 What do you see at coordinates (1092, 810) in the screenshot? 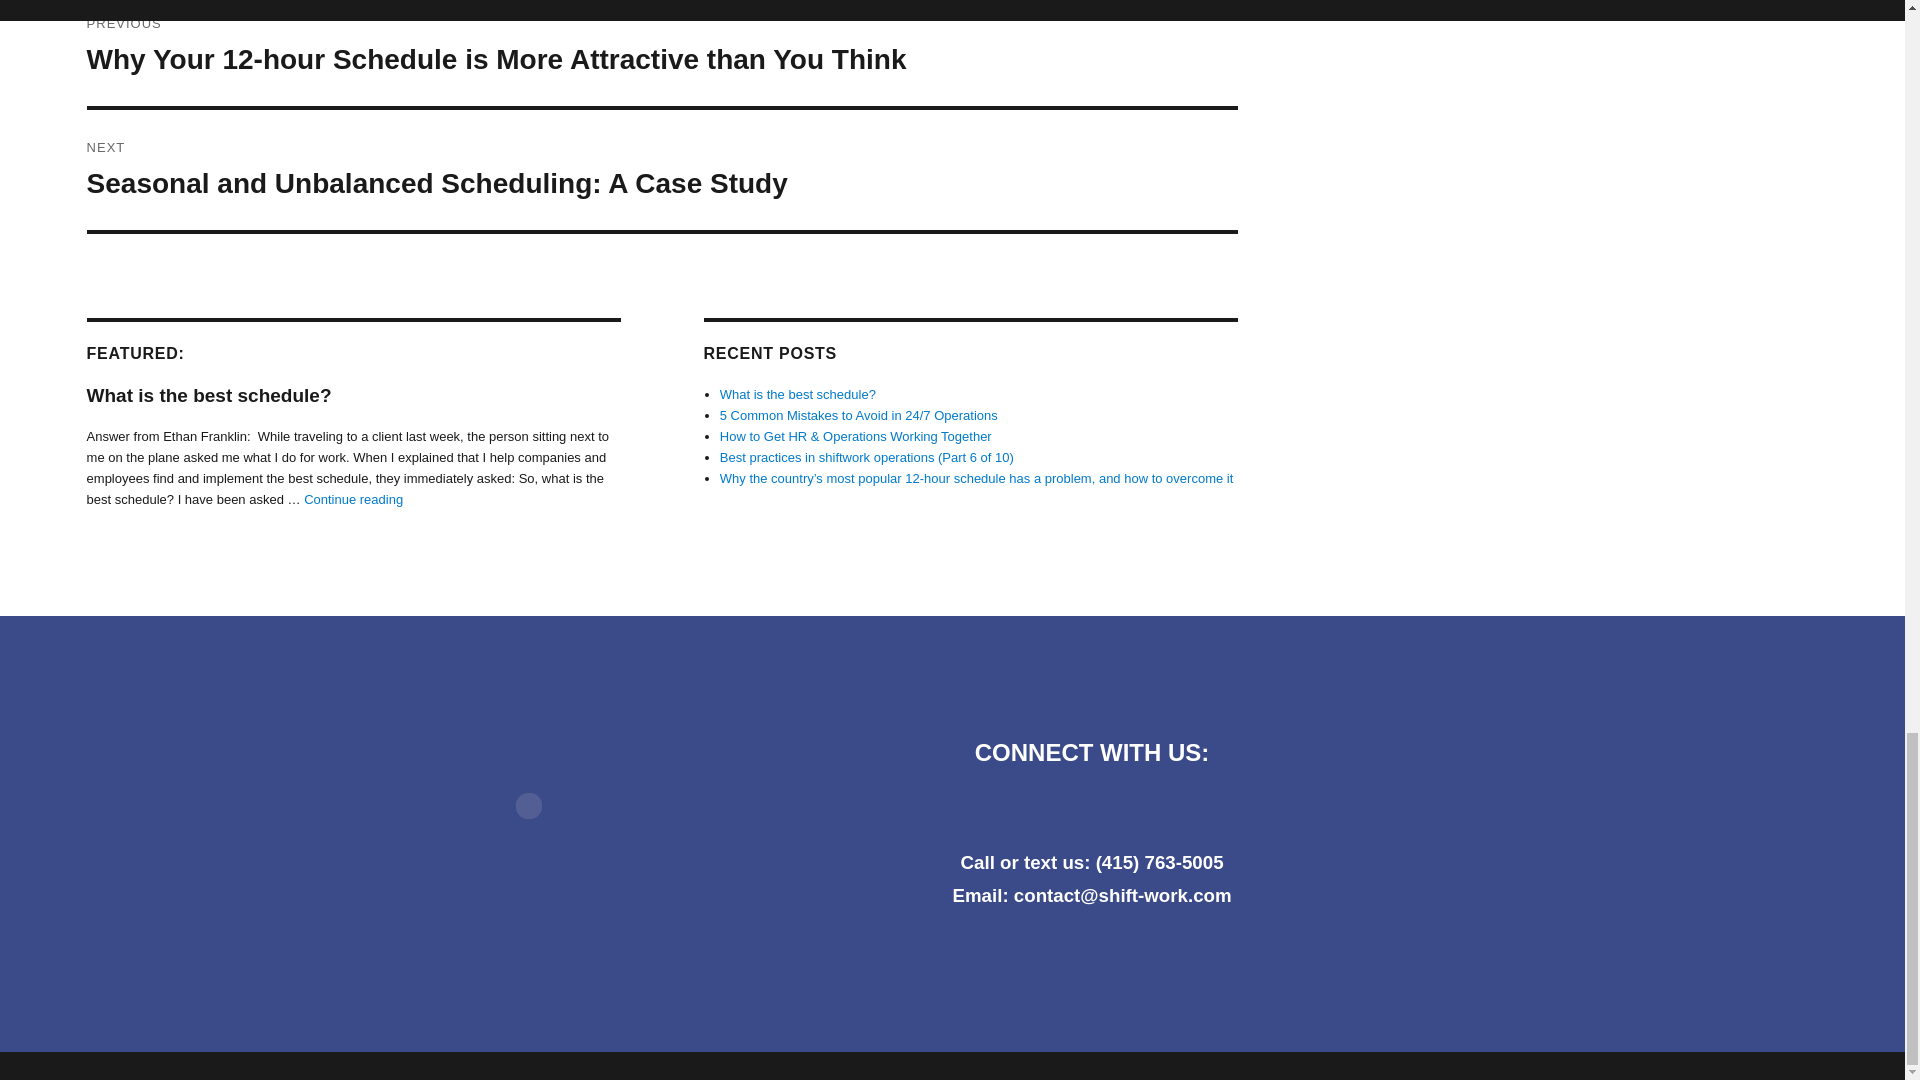
I see `Find Us on LinkedIn` at bounding box center [1092, 810].